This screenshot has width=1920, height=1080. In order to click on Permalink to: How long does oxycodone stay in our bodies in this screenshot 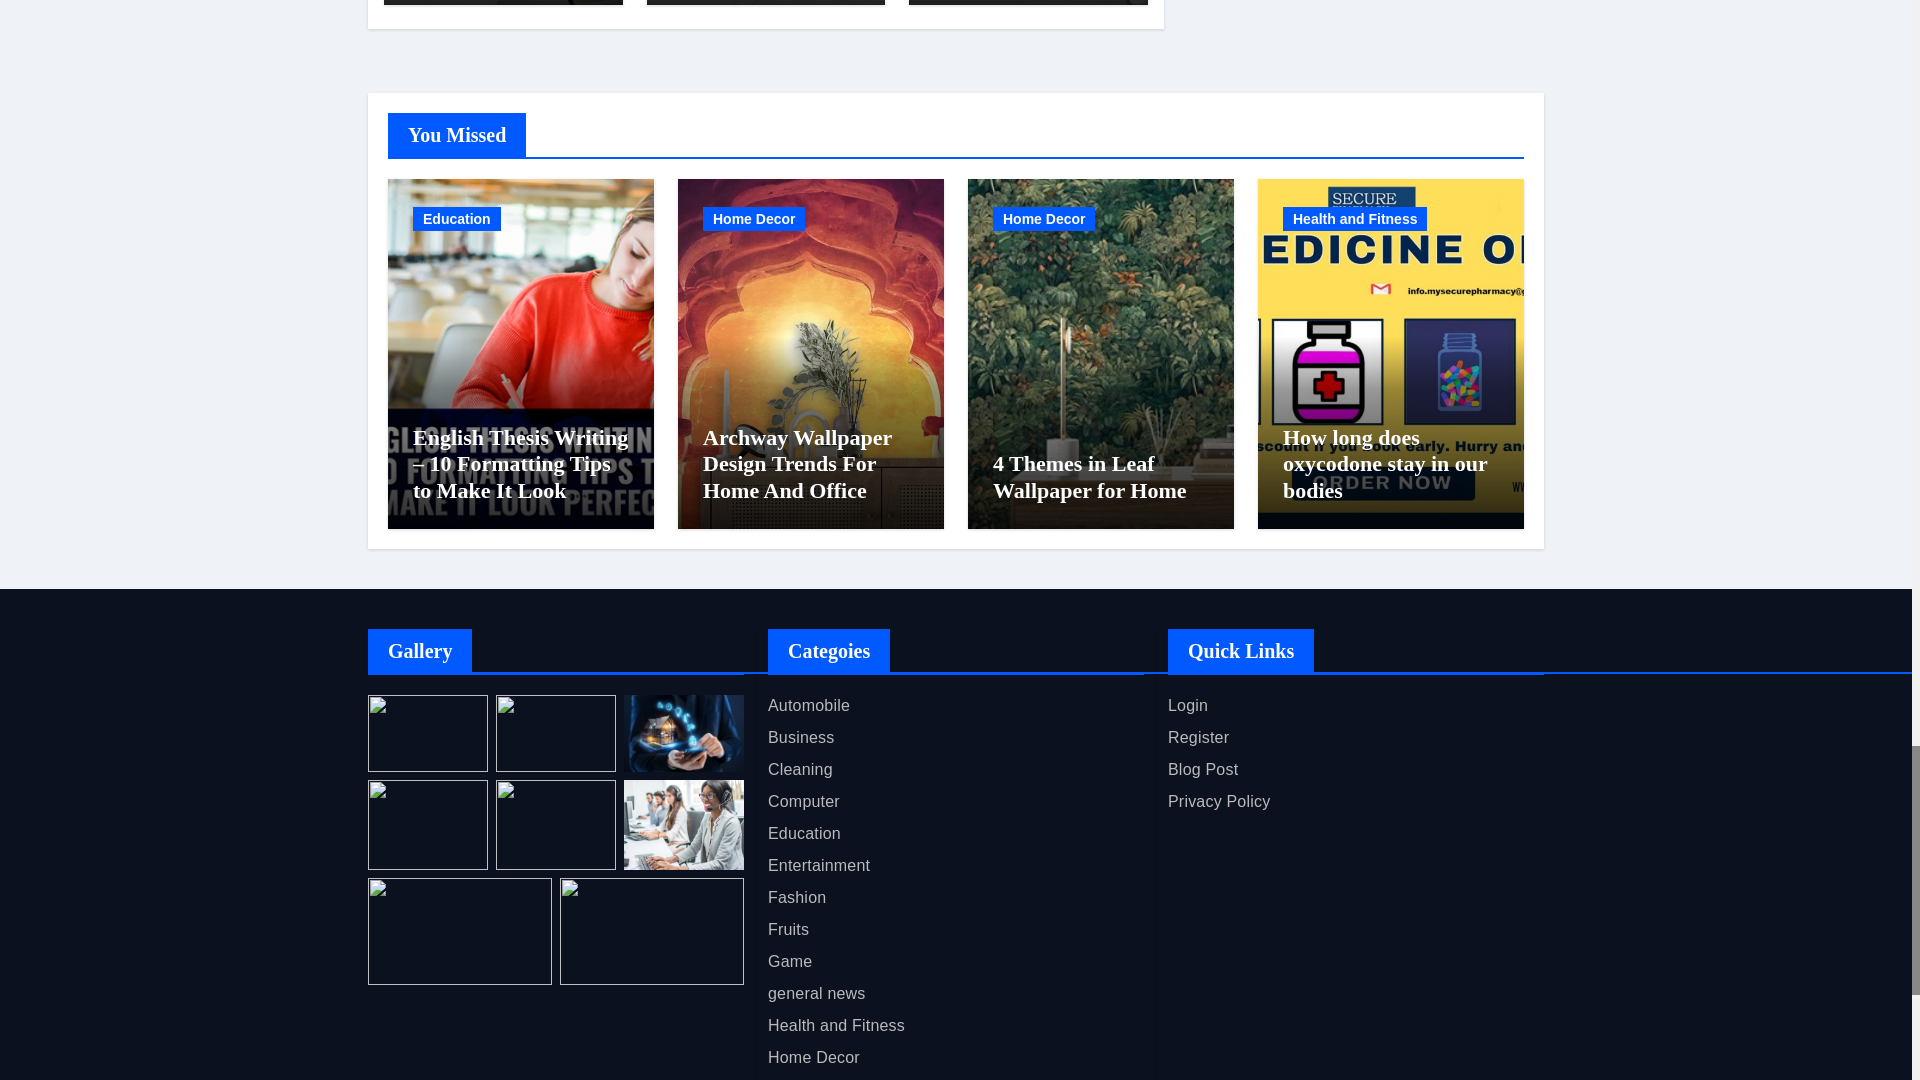, I will do `click(1384, 464)`.